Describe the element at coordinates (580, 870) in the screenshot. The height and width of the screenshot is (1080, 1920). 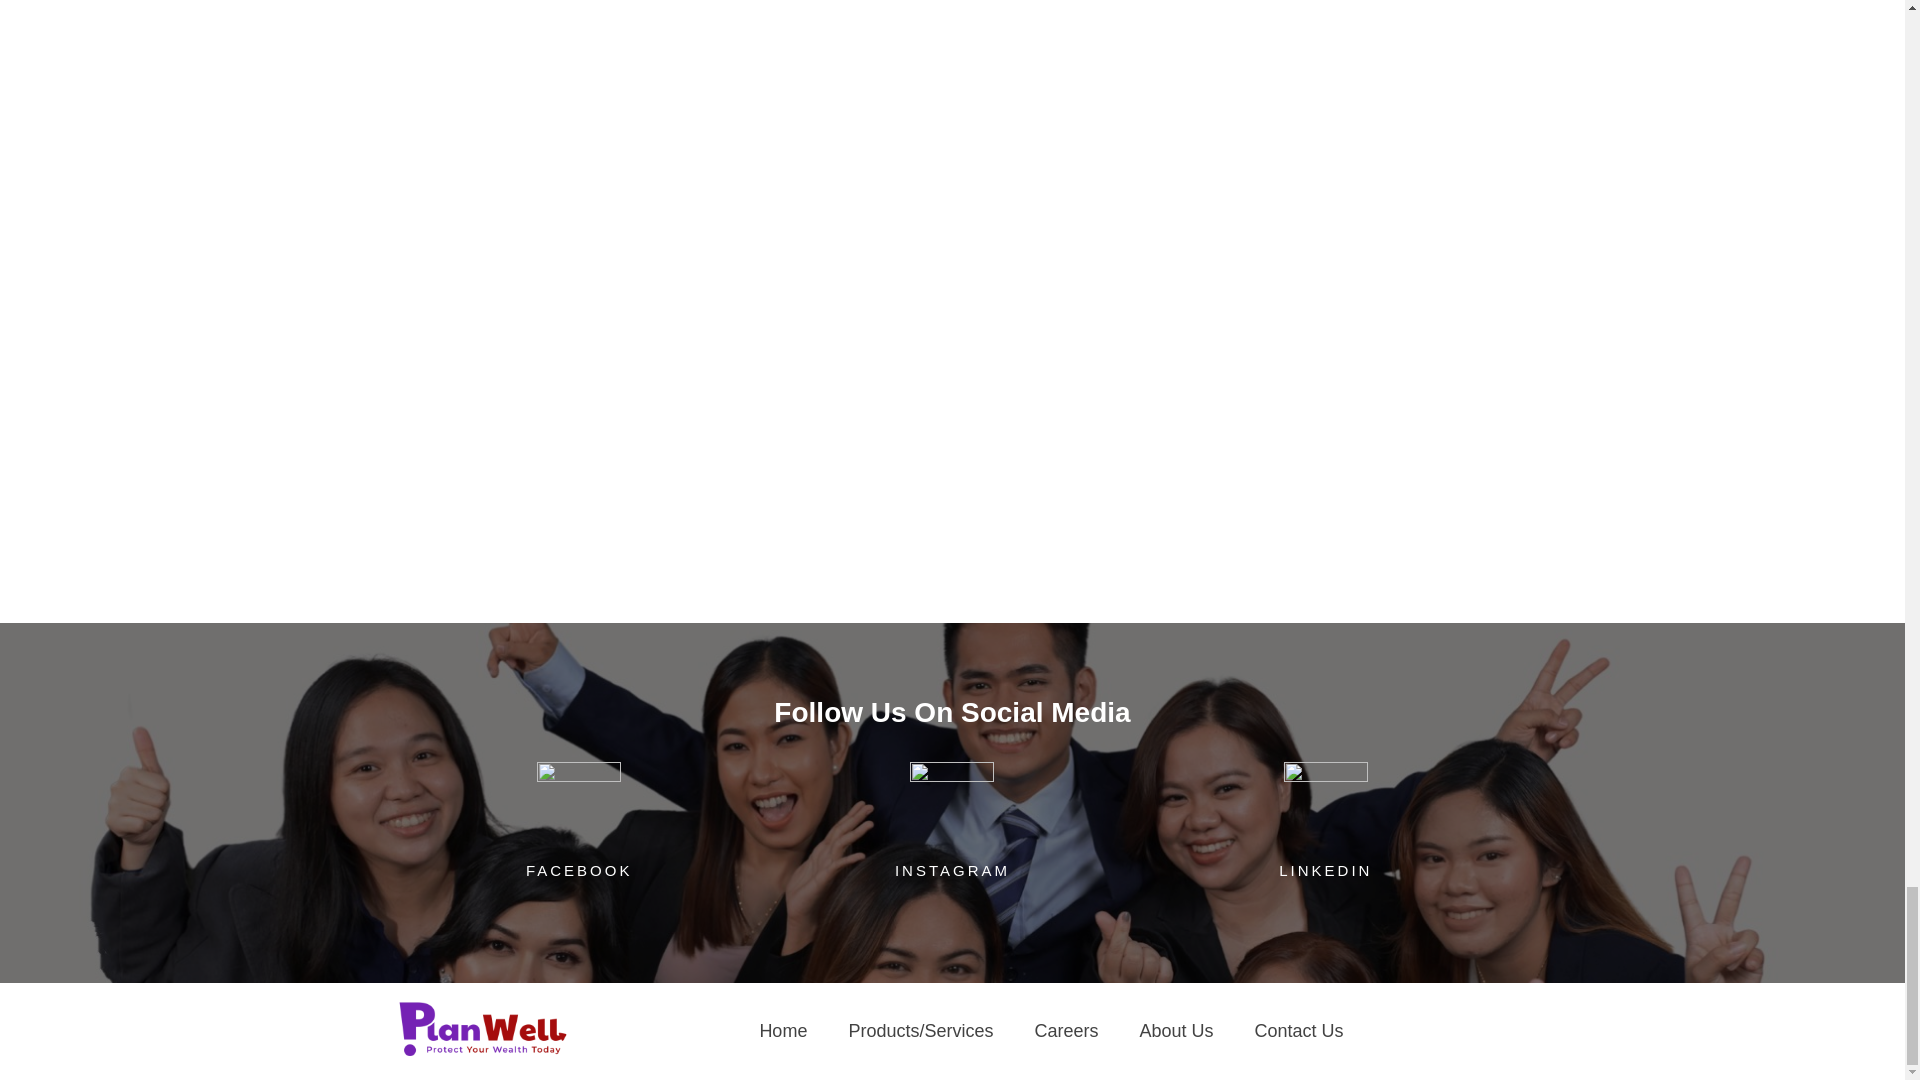
I see `FACEBOOK` at that location.